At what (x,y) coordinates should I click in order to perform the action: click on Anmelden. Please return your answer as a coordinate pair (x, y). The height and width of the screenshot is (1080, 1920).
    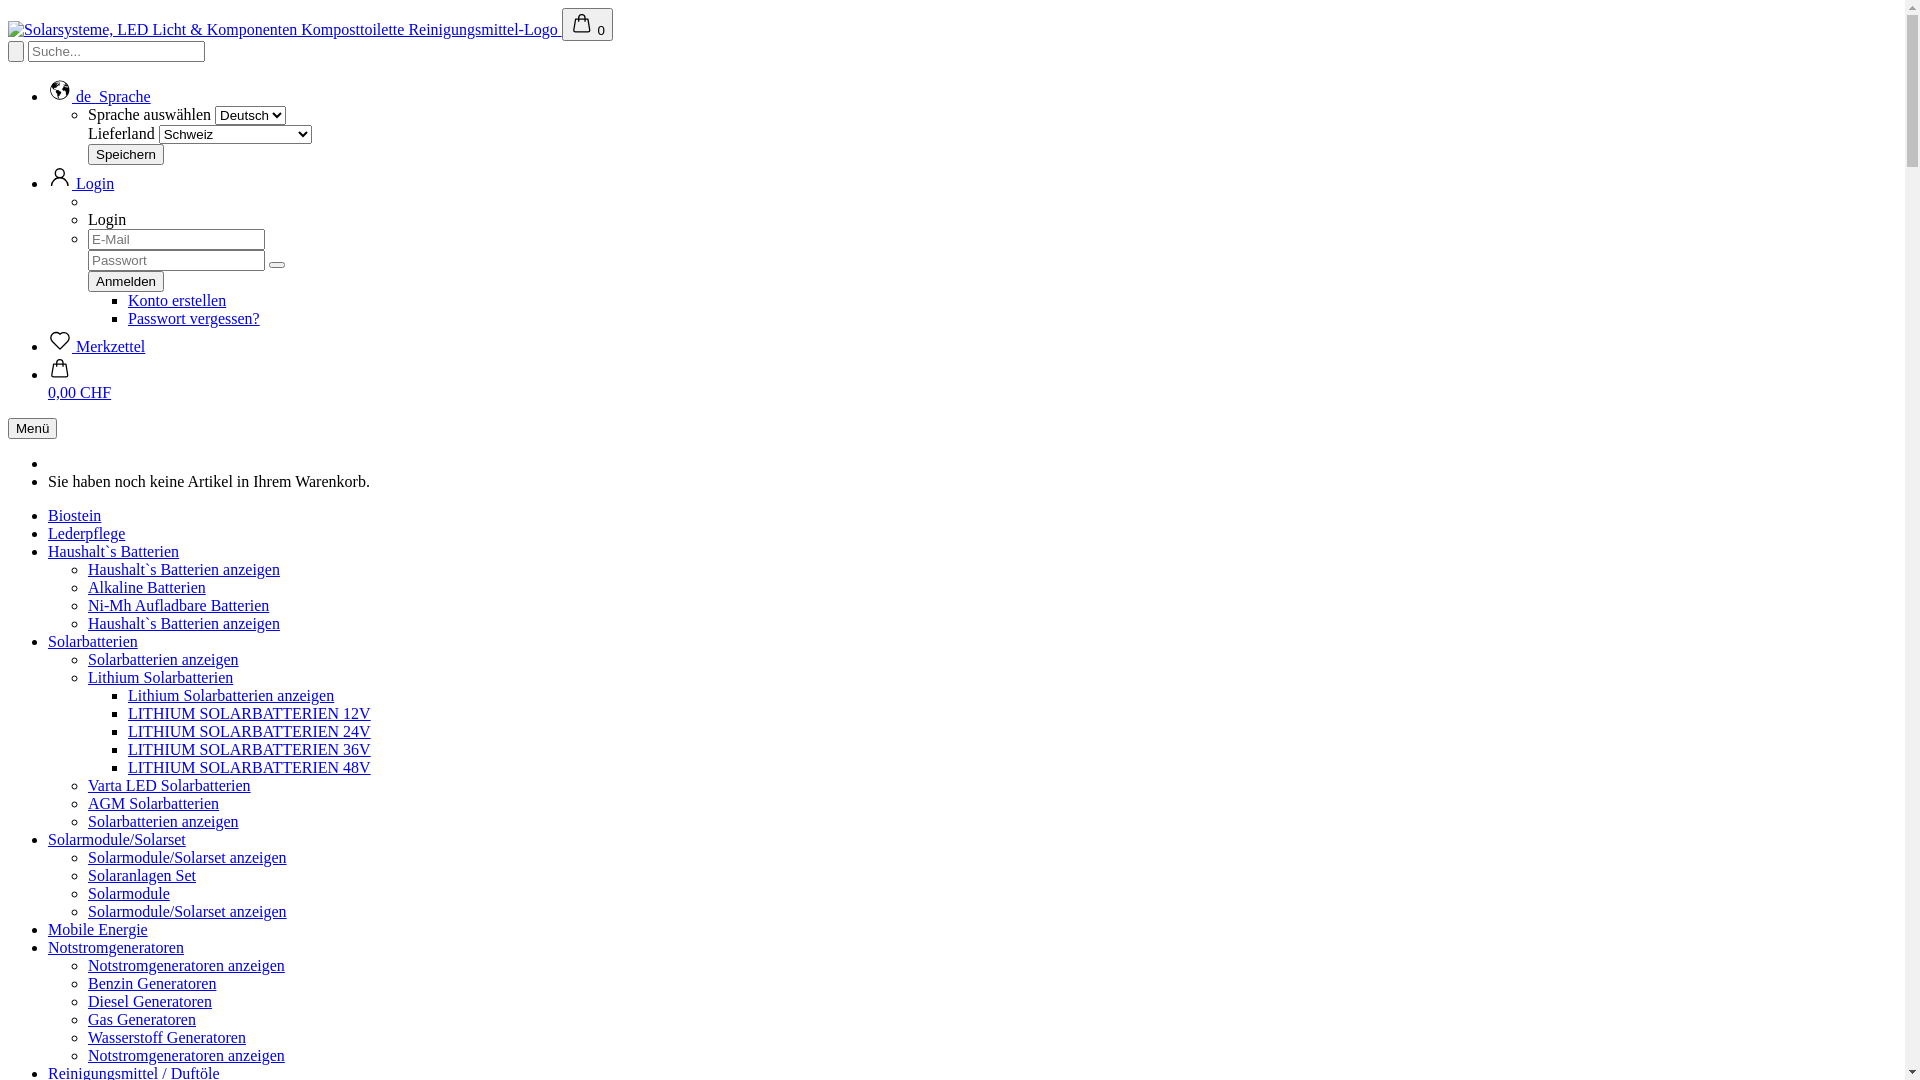
    Looking at the image, I should click on (126, 282).